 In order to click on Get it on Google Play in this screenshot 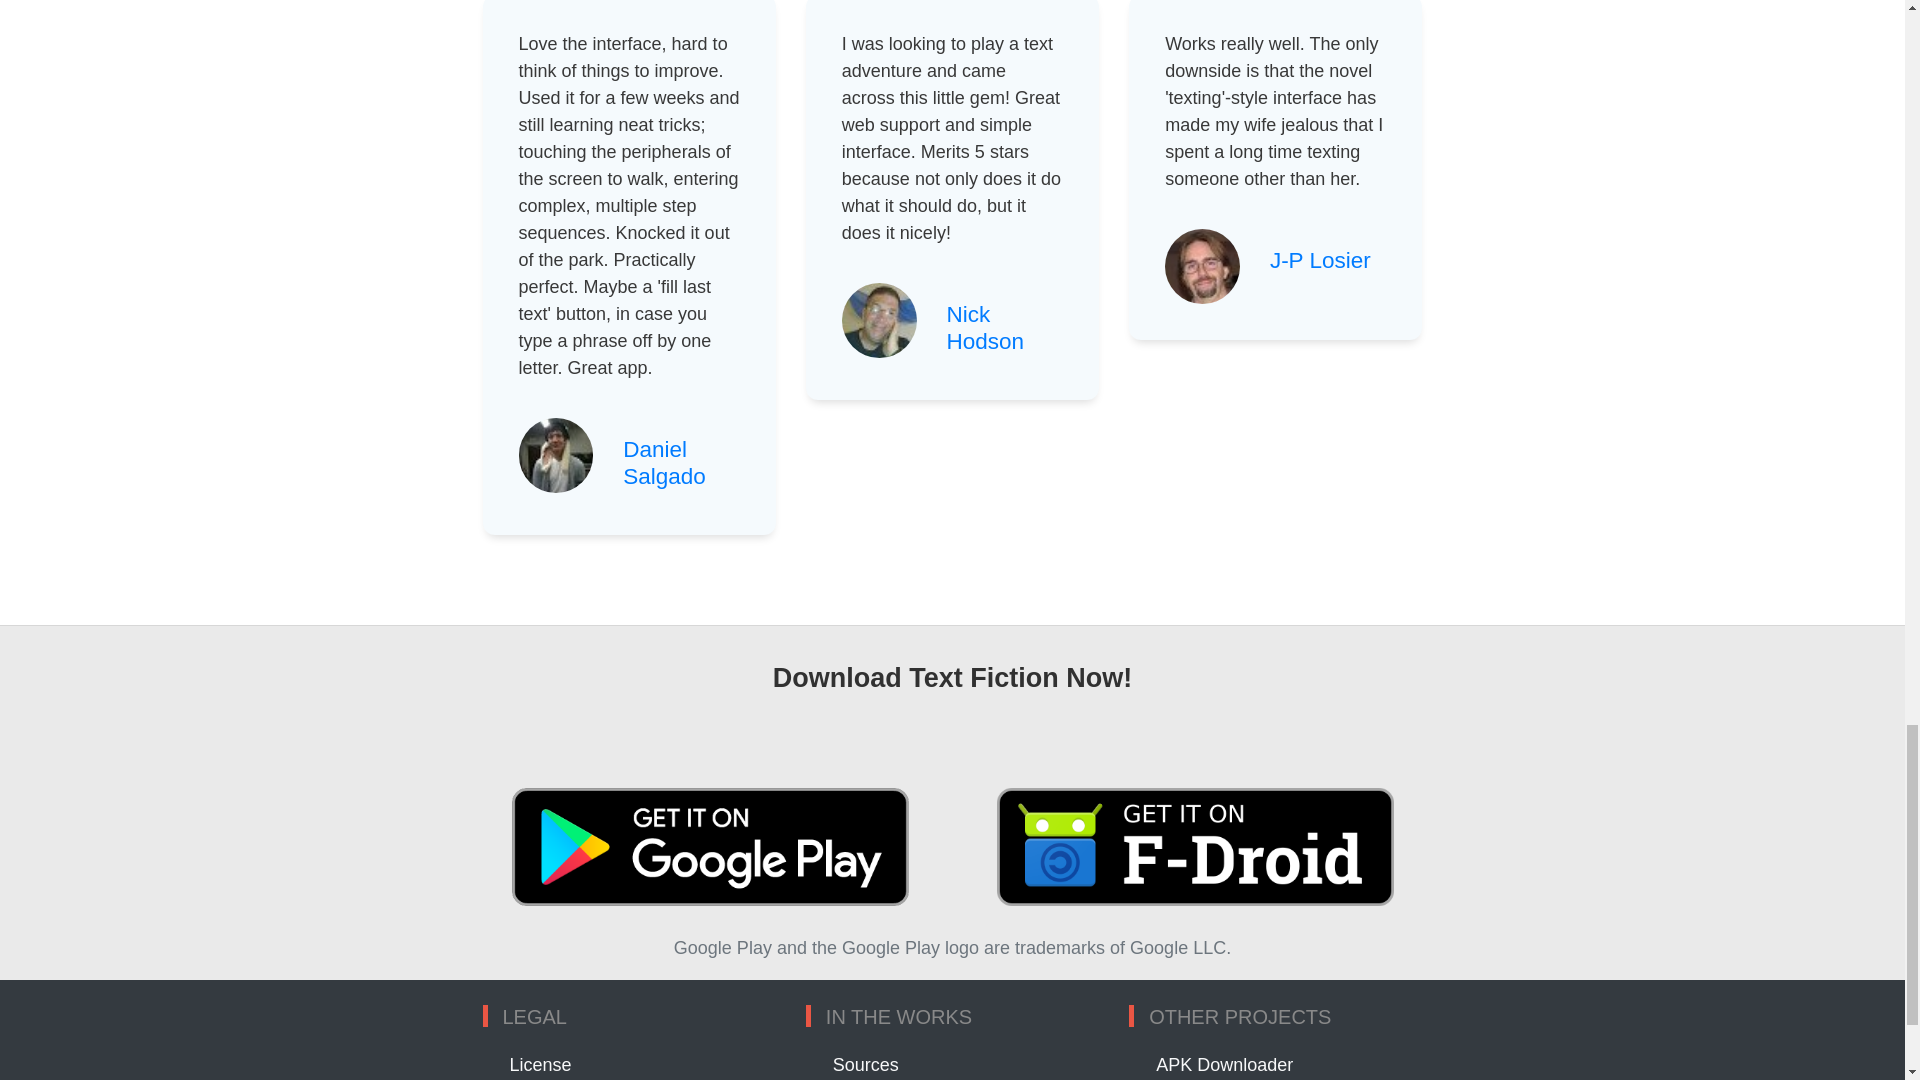, I will do `click(708, 846)`.